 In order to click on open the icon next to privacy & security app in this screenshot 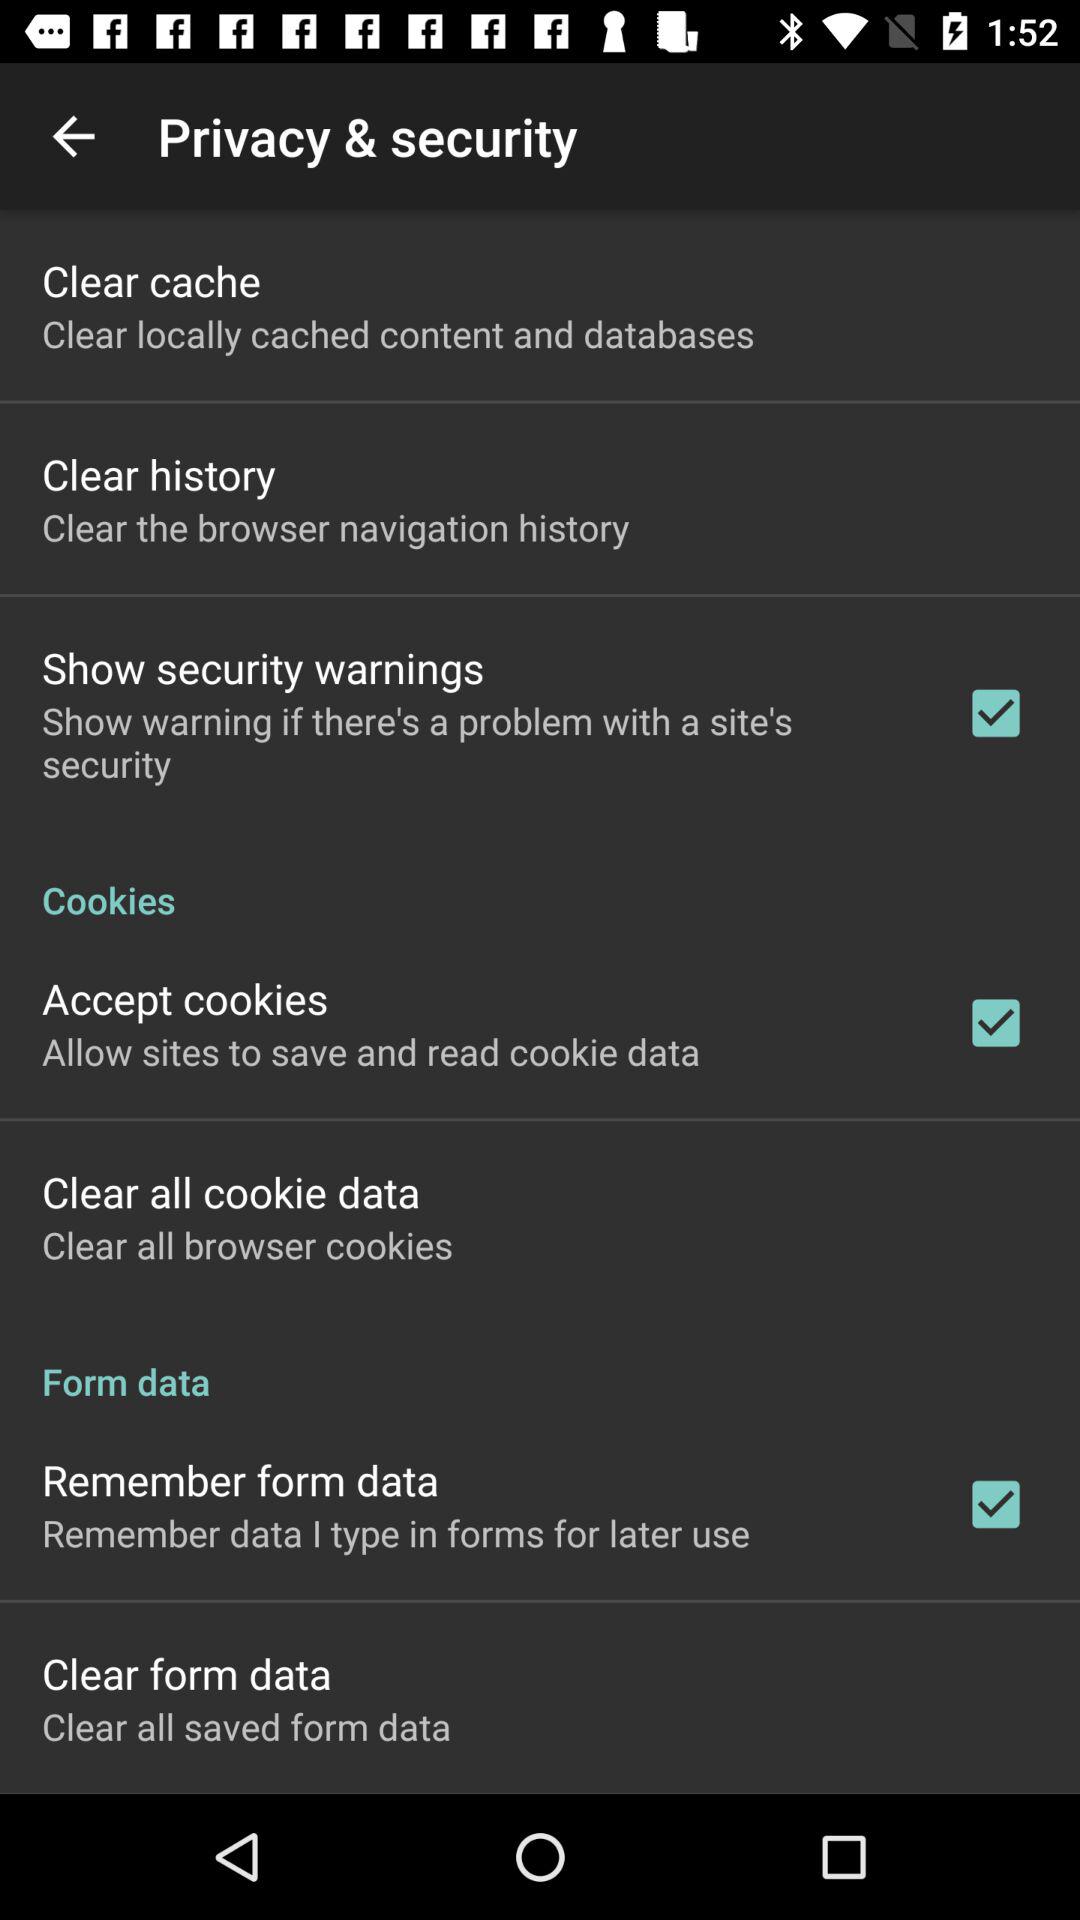, I will do `click(73, 136)`.